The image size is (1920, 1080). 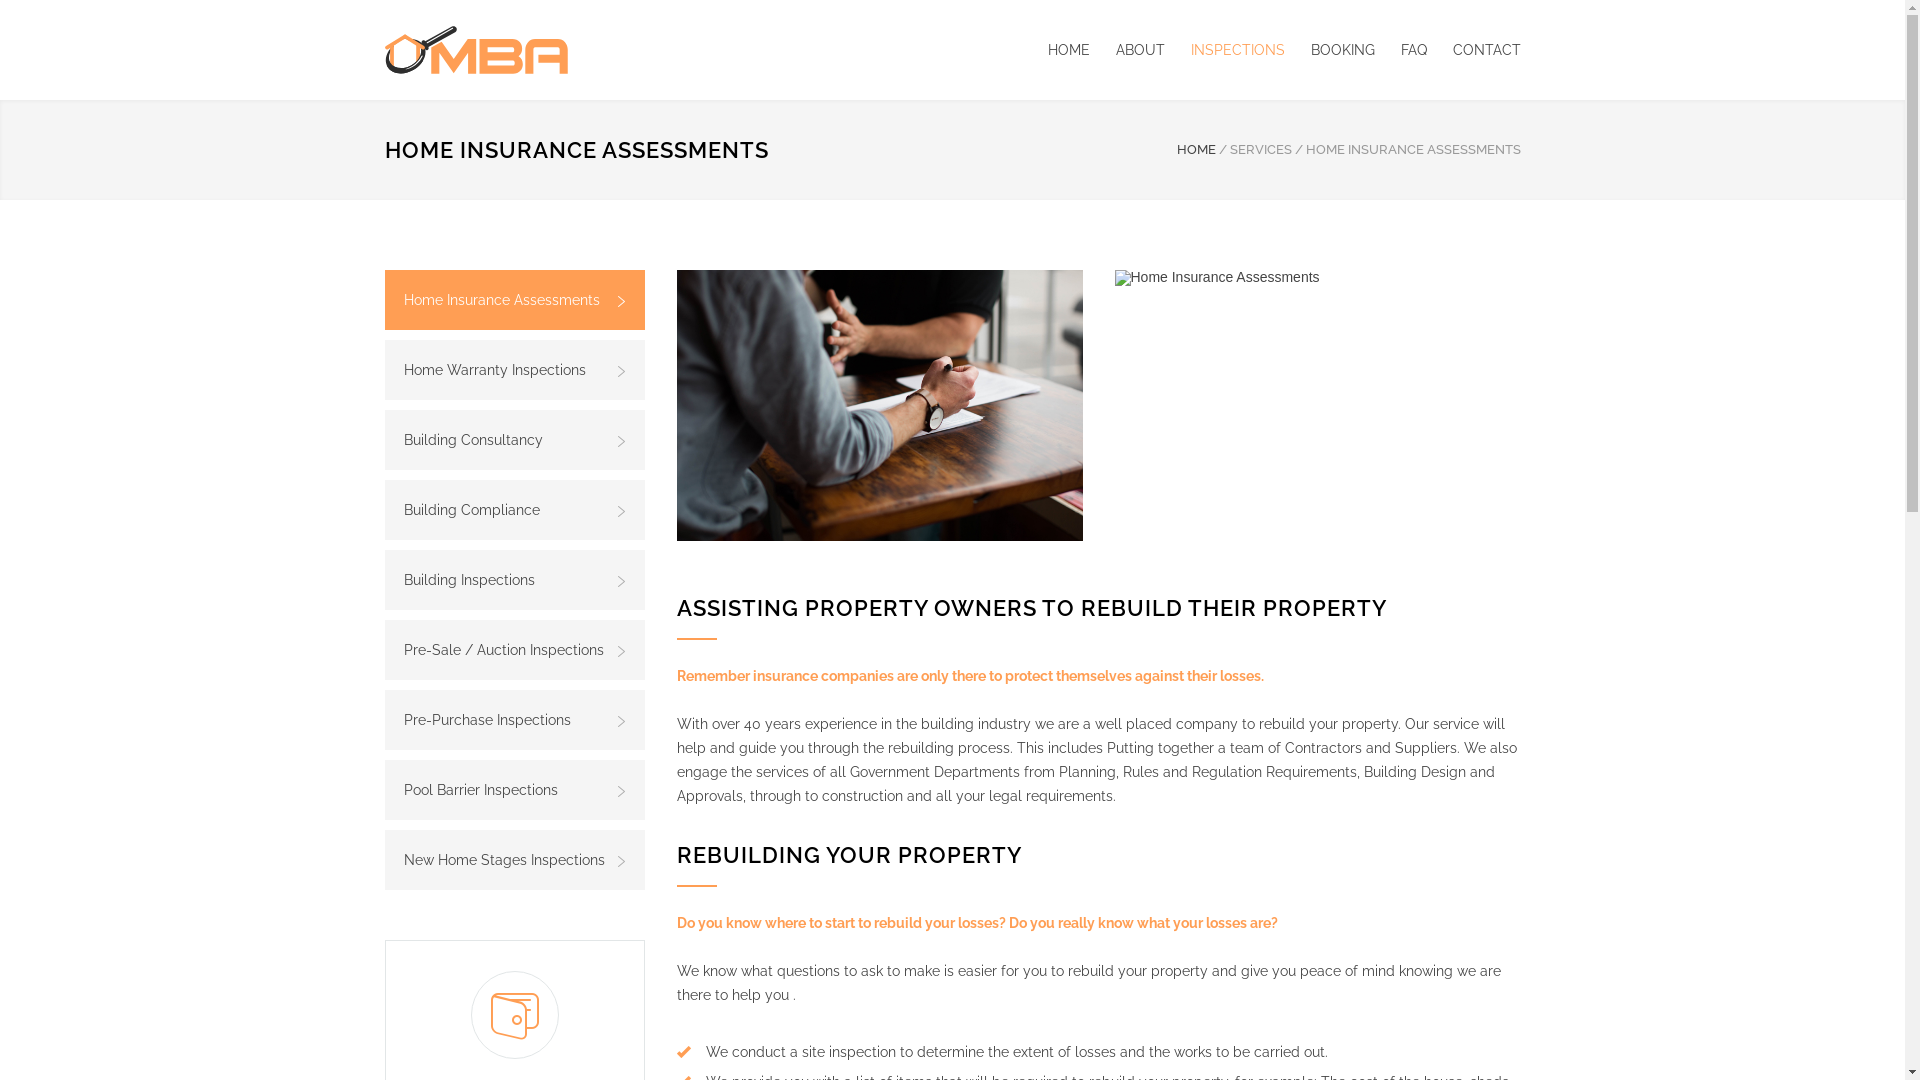 I want to click on BOOKING, so click(x=1329, y=50).